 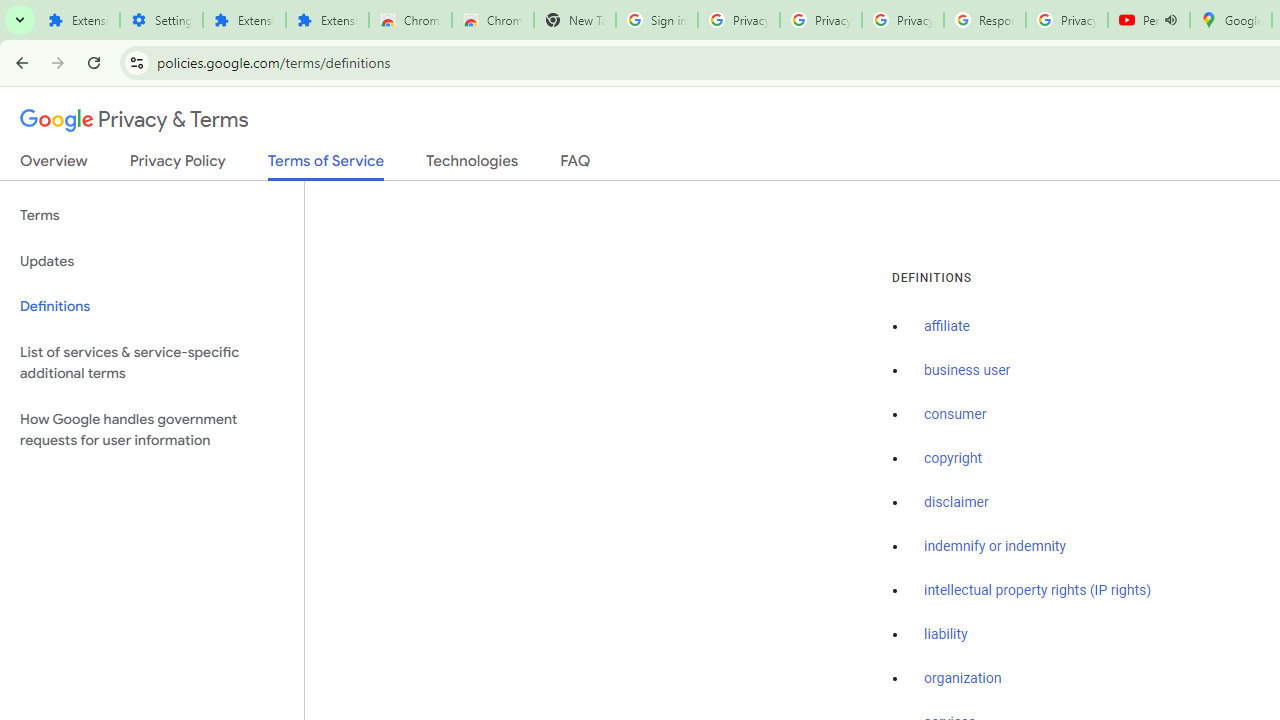 I want to click on Chrome Web Store - Themes, so click(x=492, y=20).